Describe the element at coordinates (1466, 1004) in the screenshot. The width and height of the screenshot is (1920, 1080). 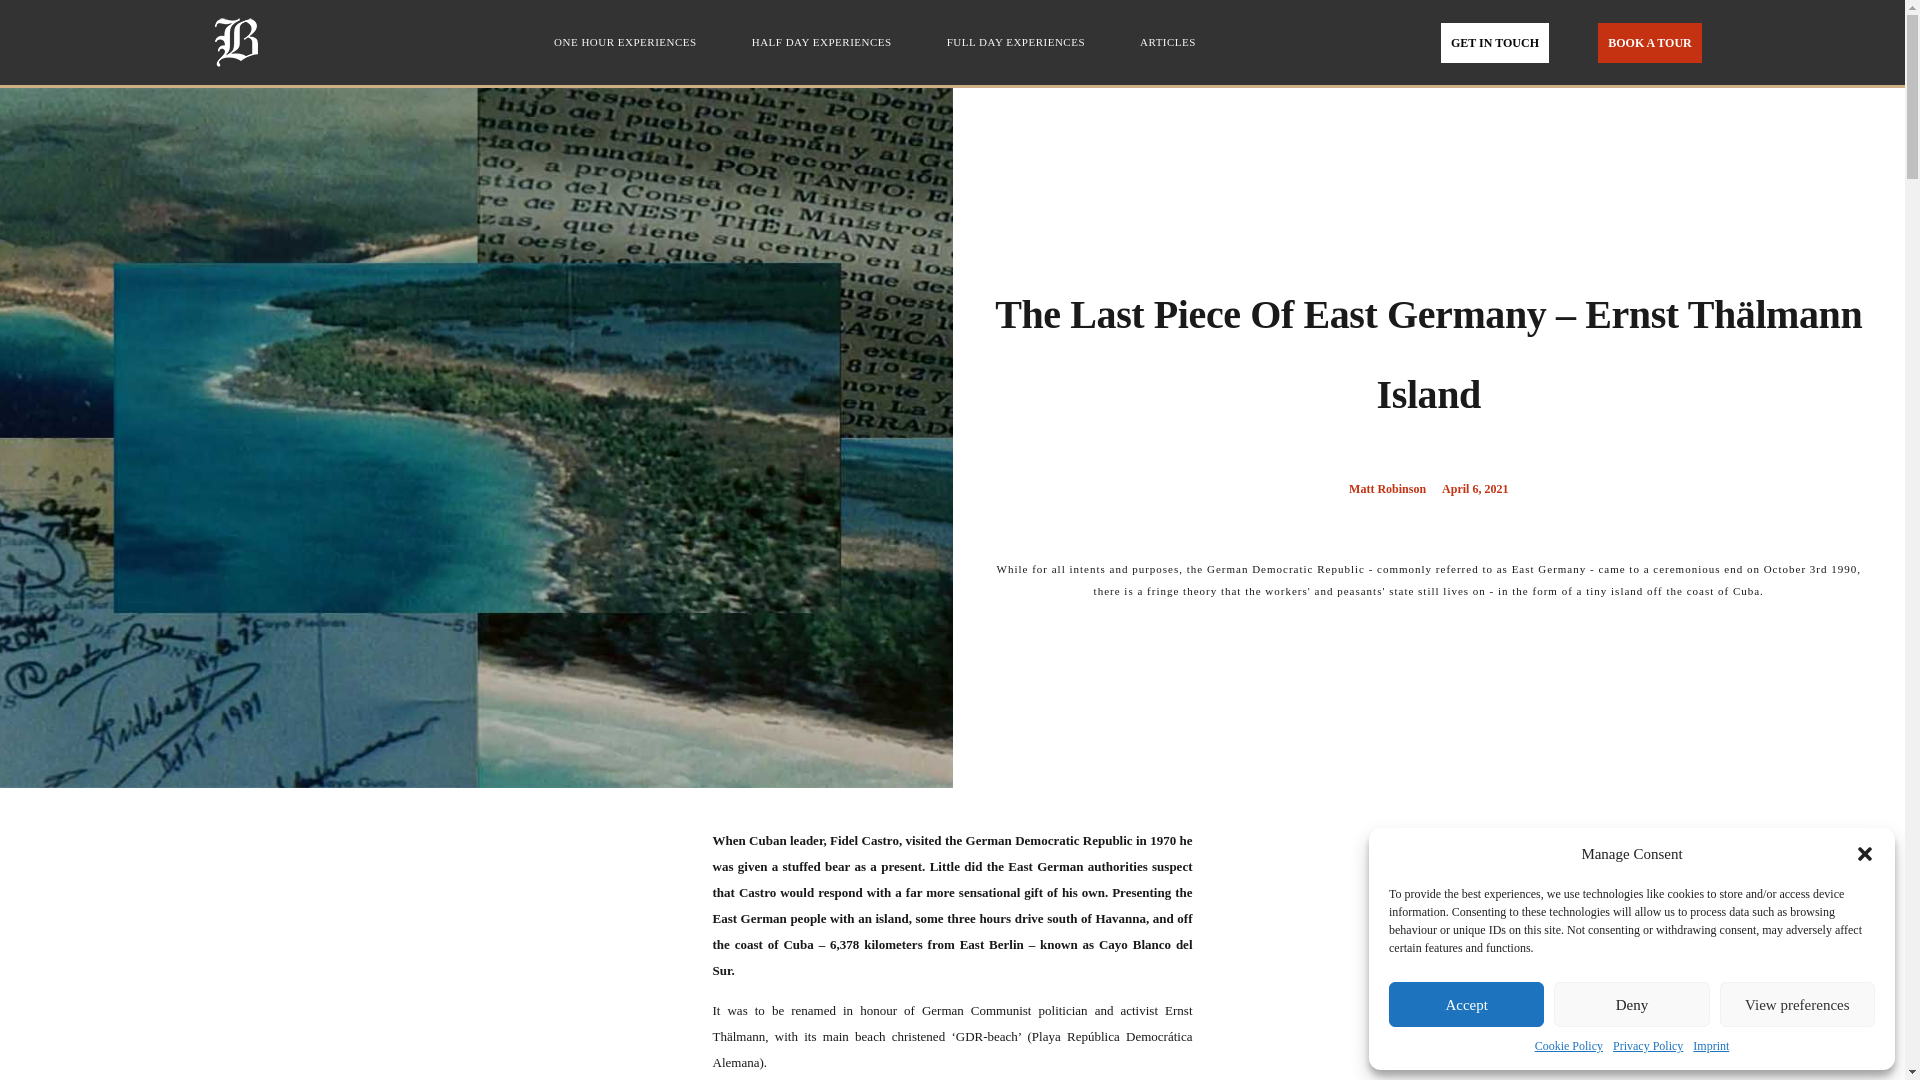
I see `Accept` at that location.